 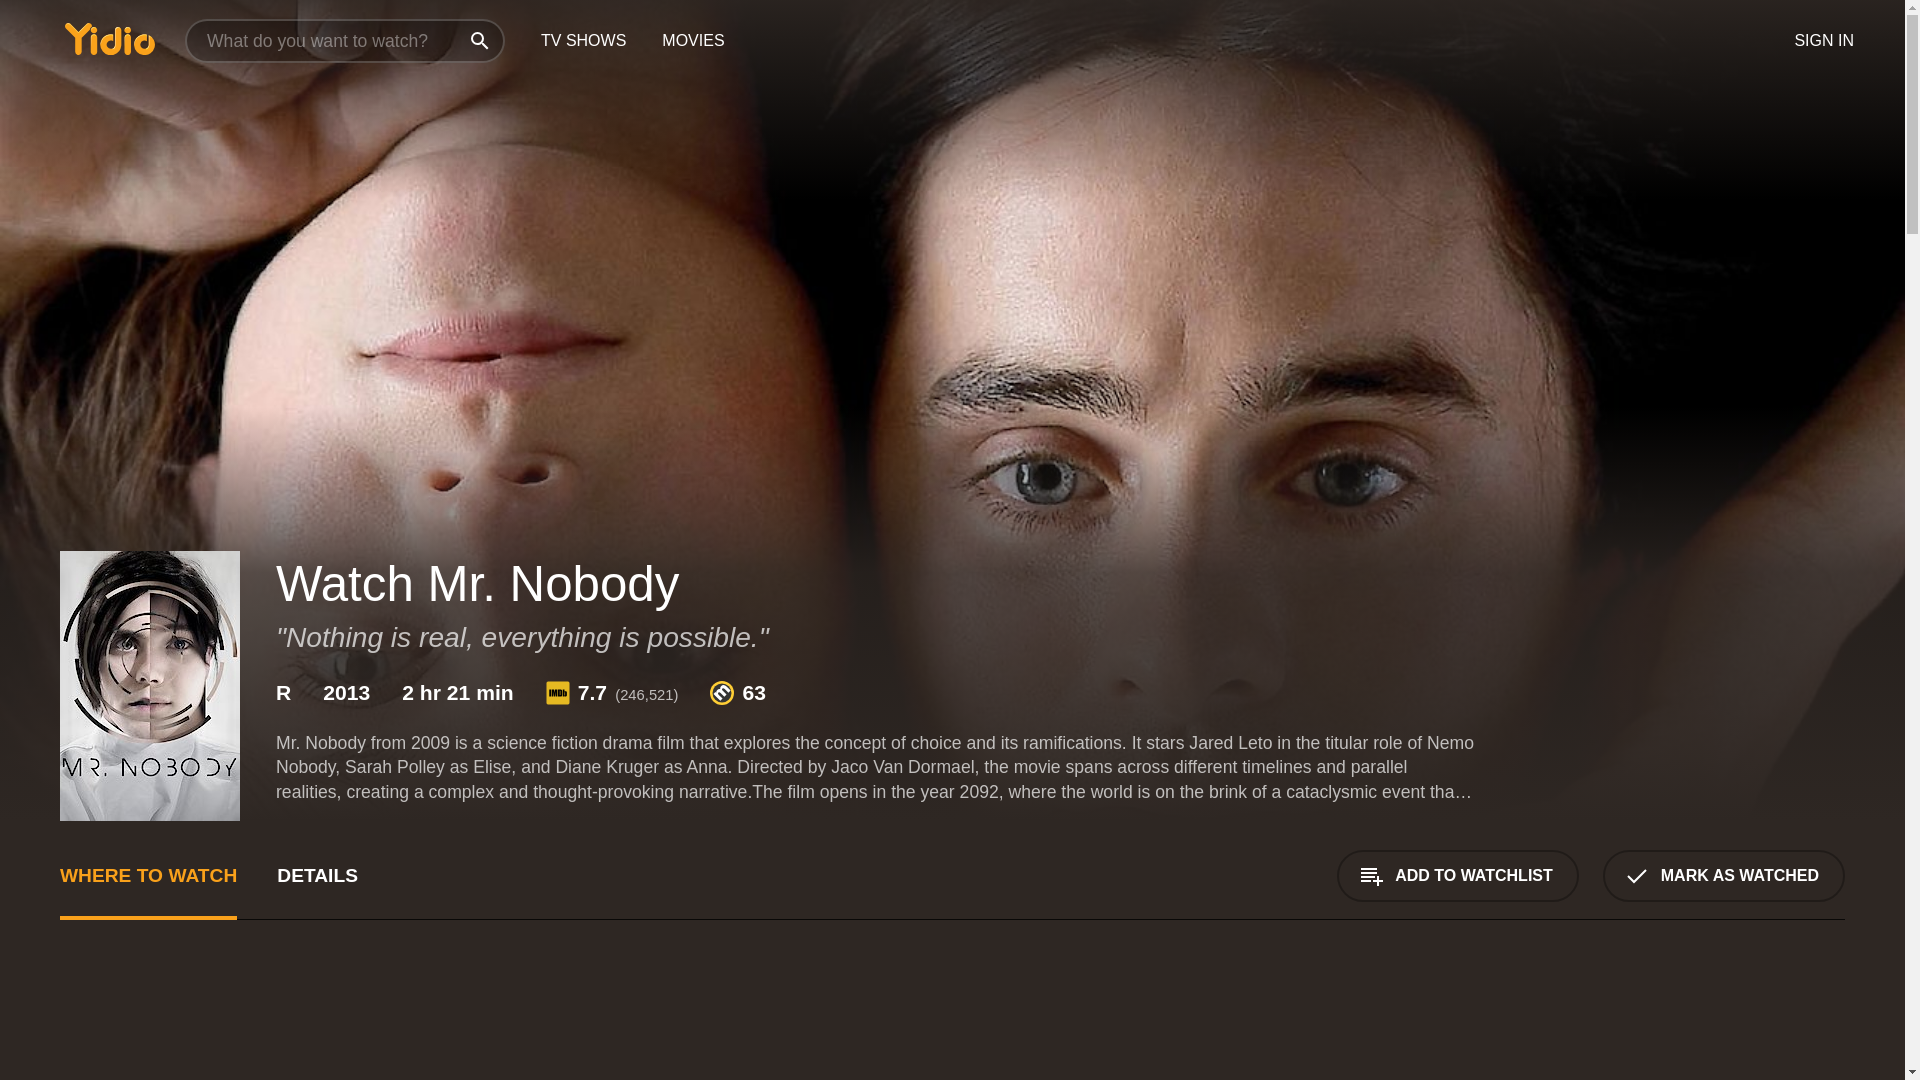 I want to click on TV SHOWS, so click(x=582, y=41).